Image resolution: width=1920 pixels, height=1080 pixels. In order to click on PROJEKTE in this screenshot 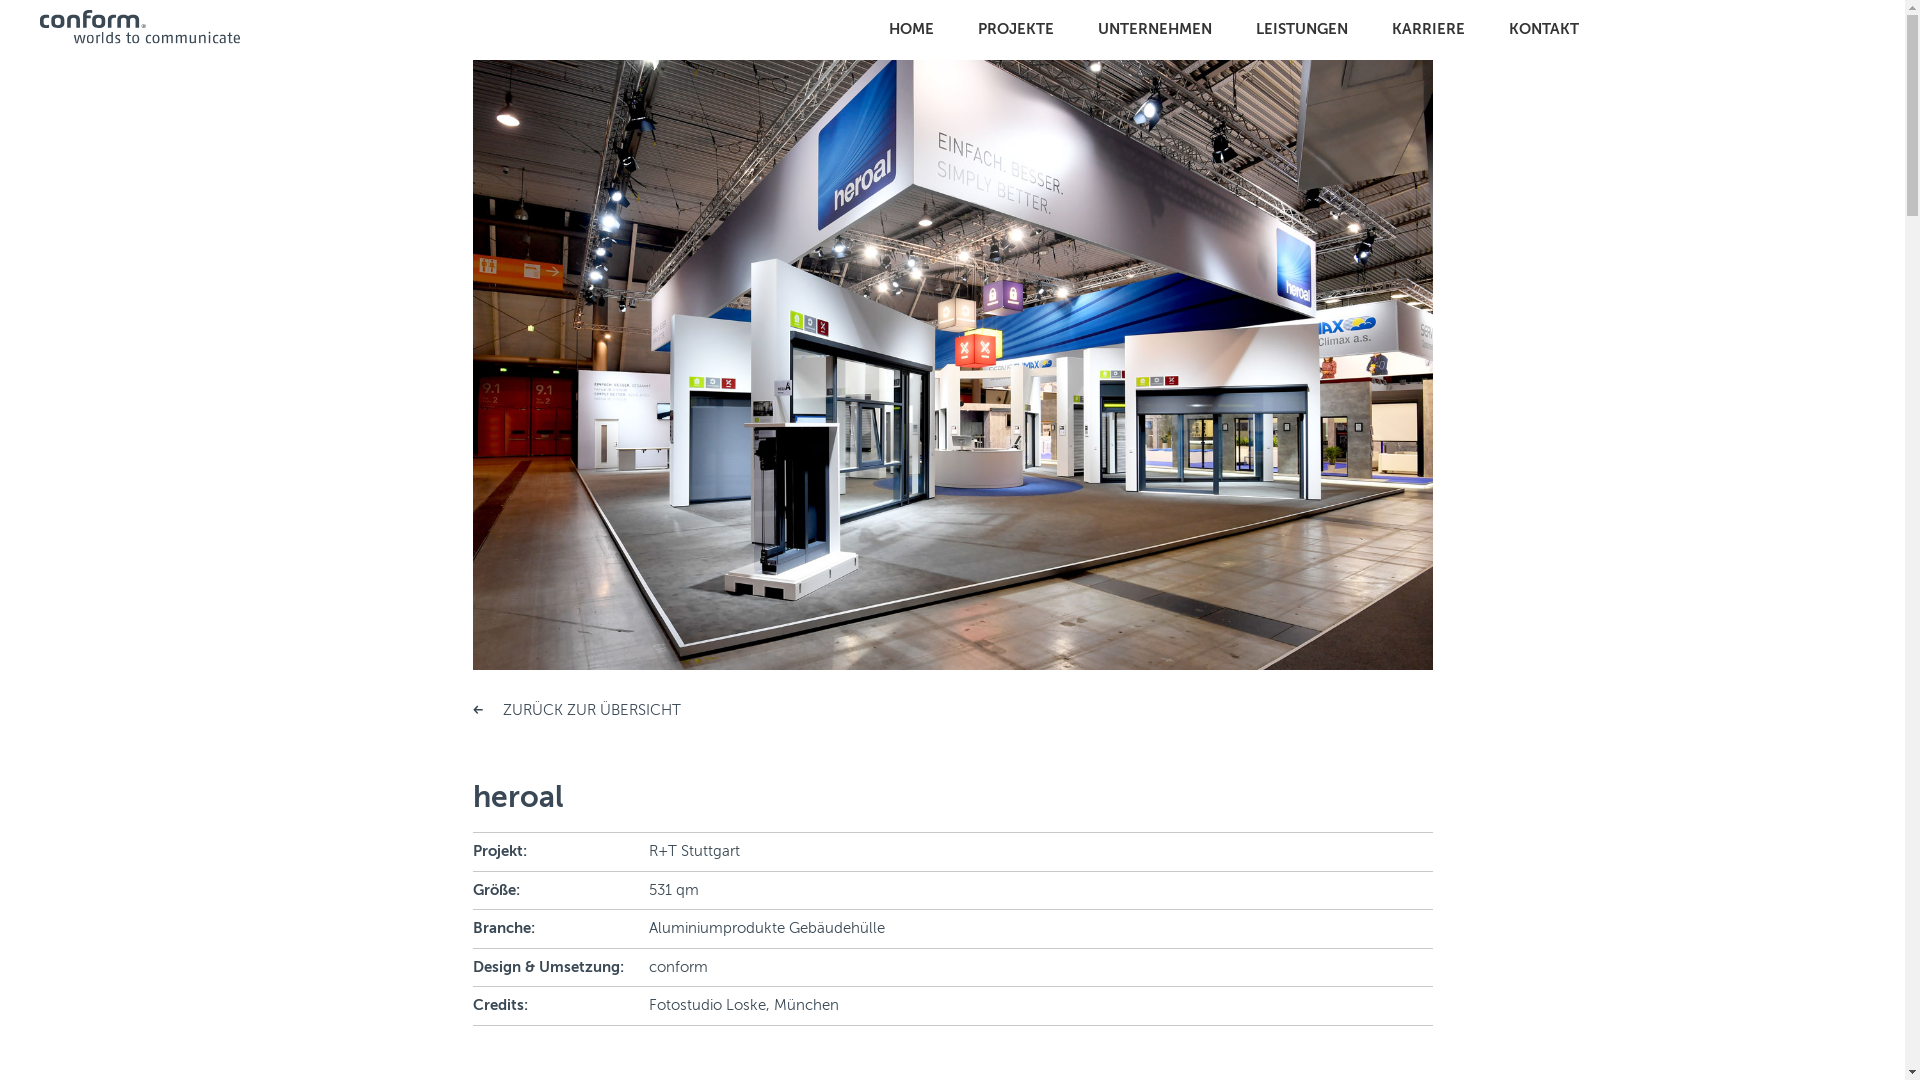, I will do `click(1016, 30)`.